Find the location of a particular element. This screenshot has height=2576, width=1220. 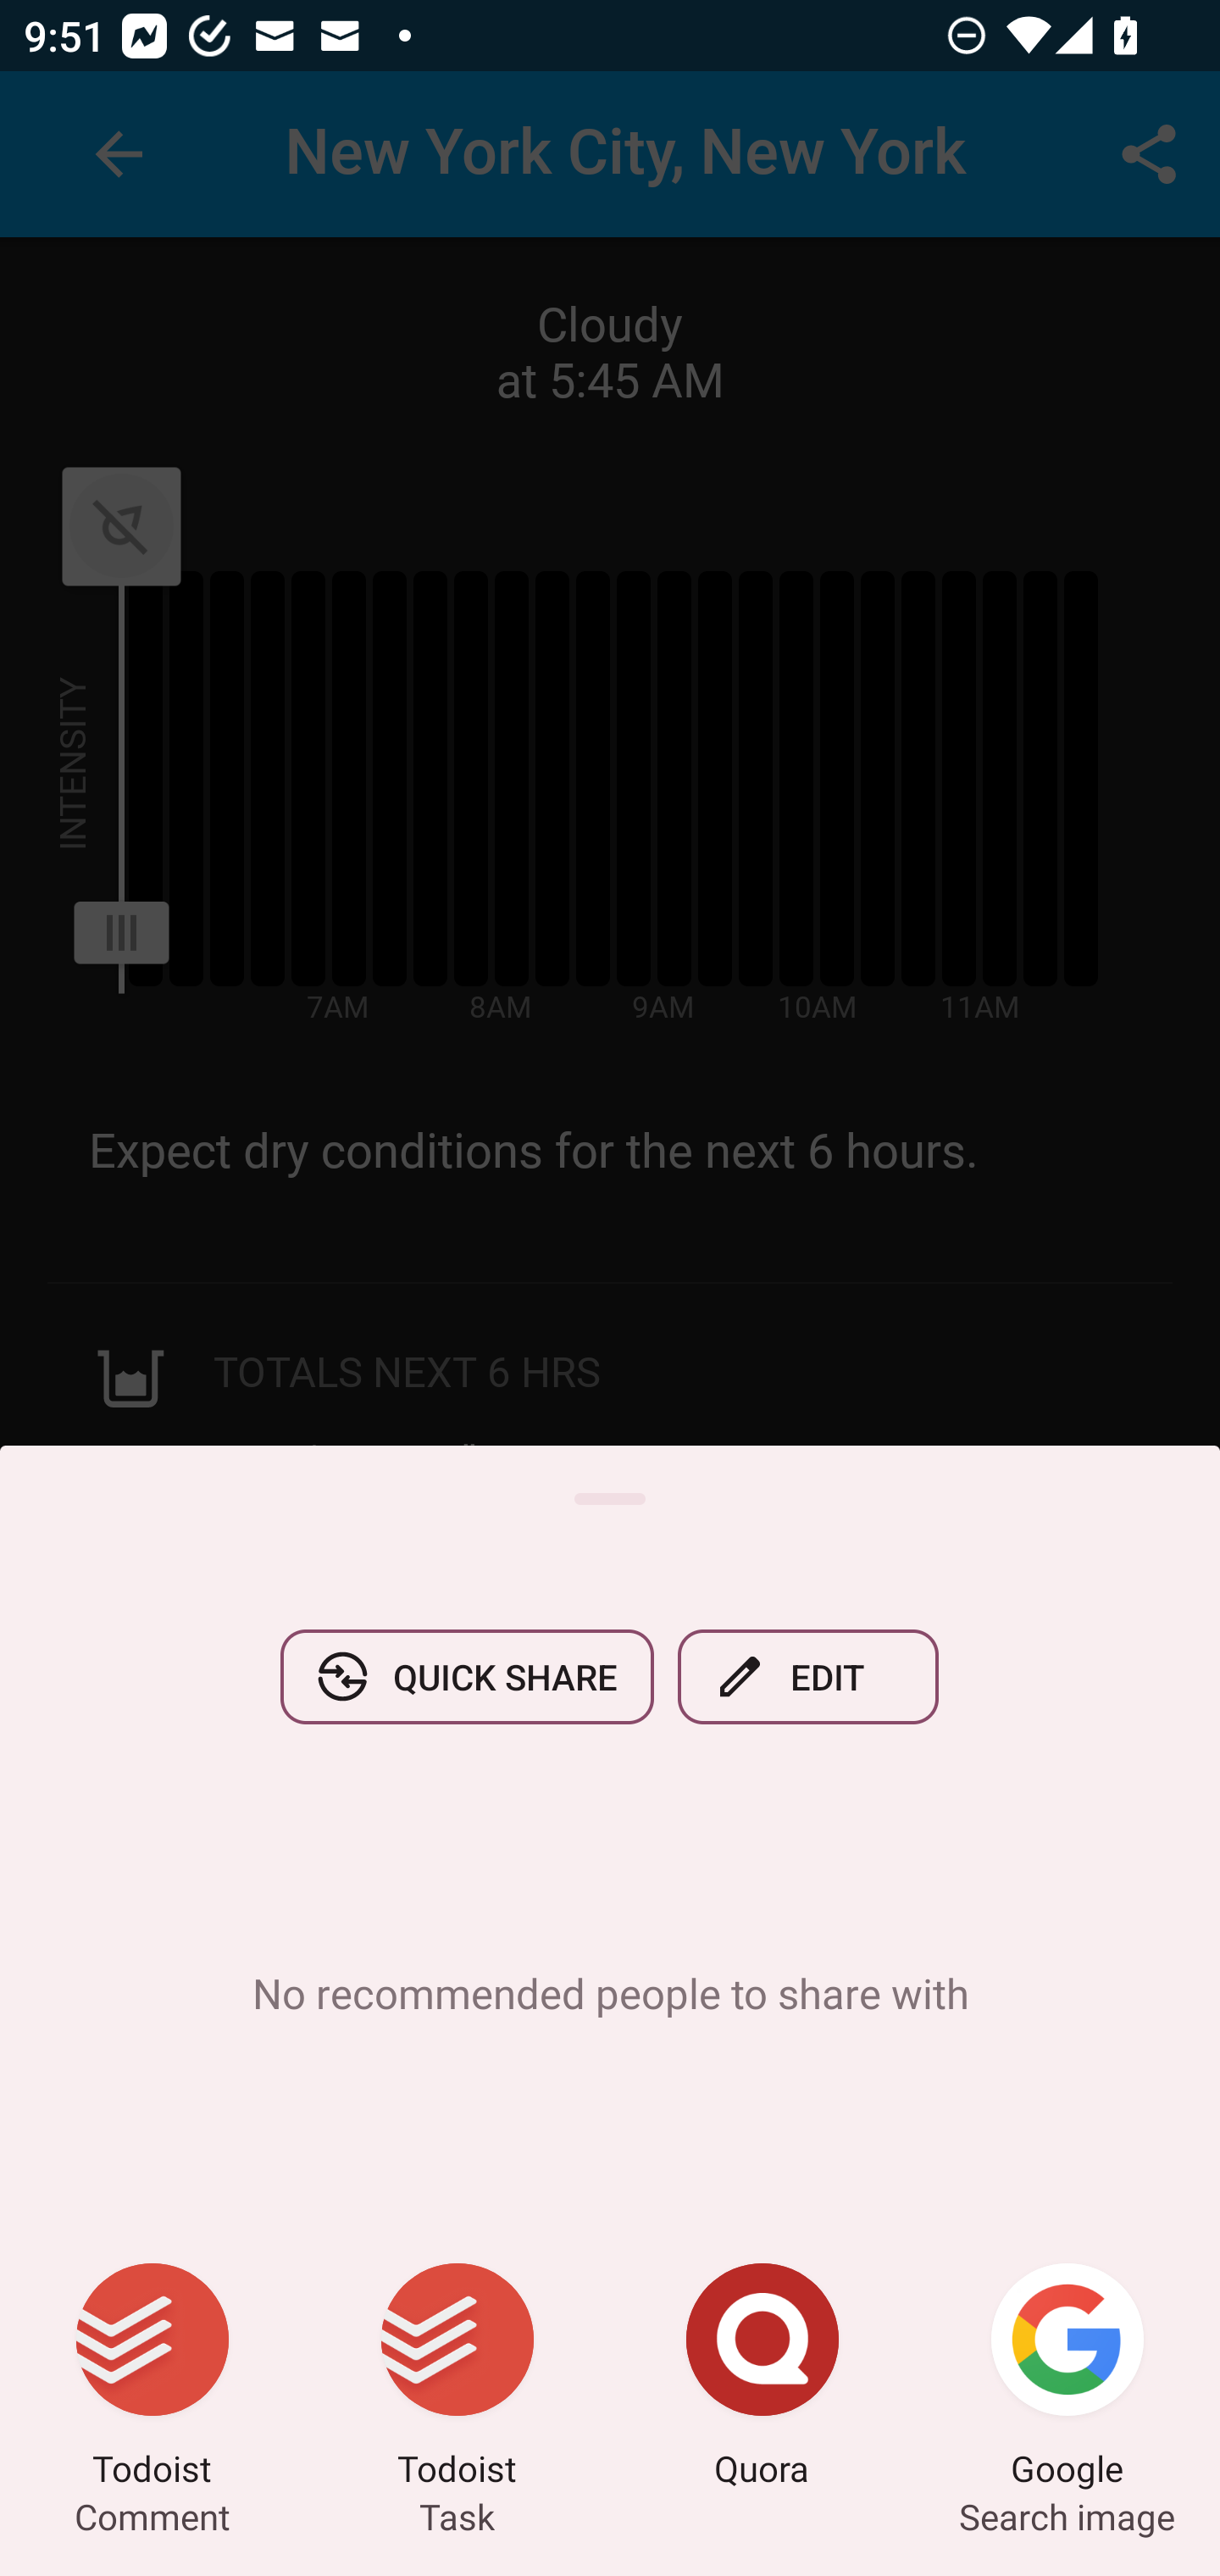

Todoist Task is located at coordinates (457, 2379).